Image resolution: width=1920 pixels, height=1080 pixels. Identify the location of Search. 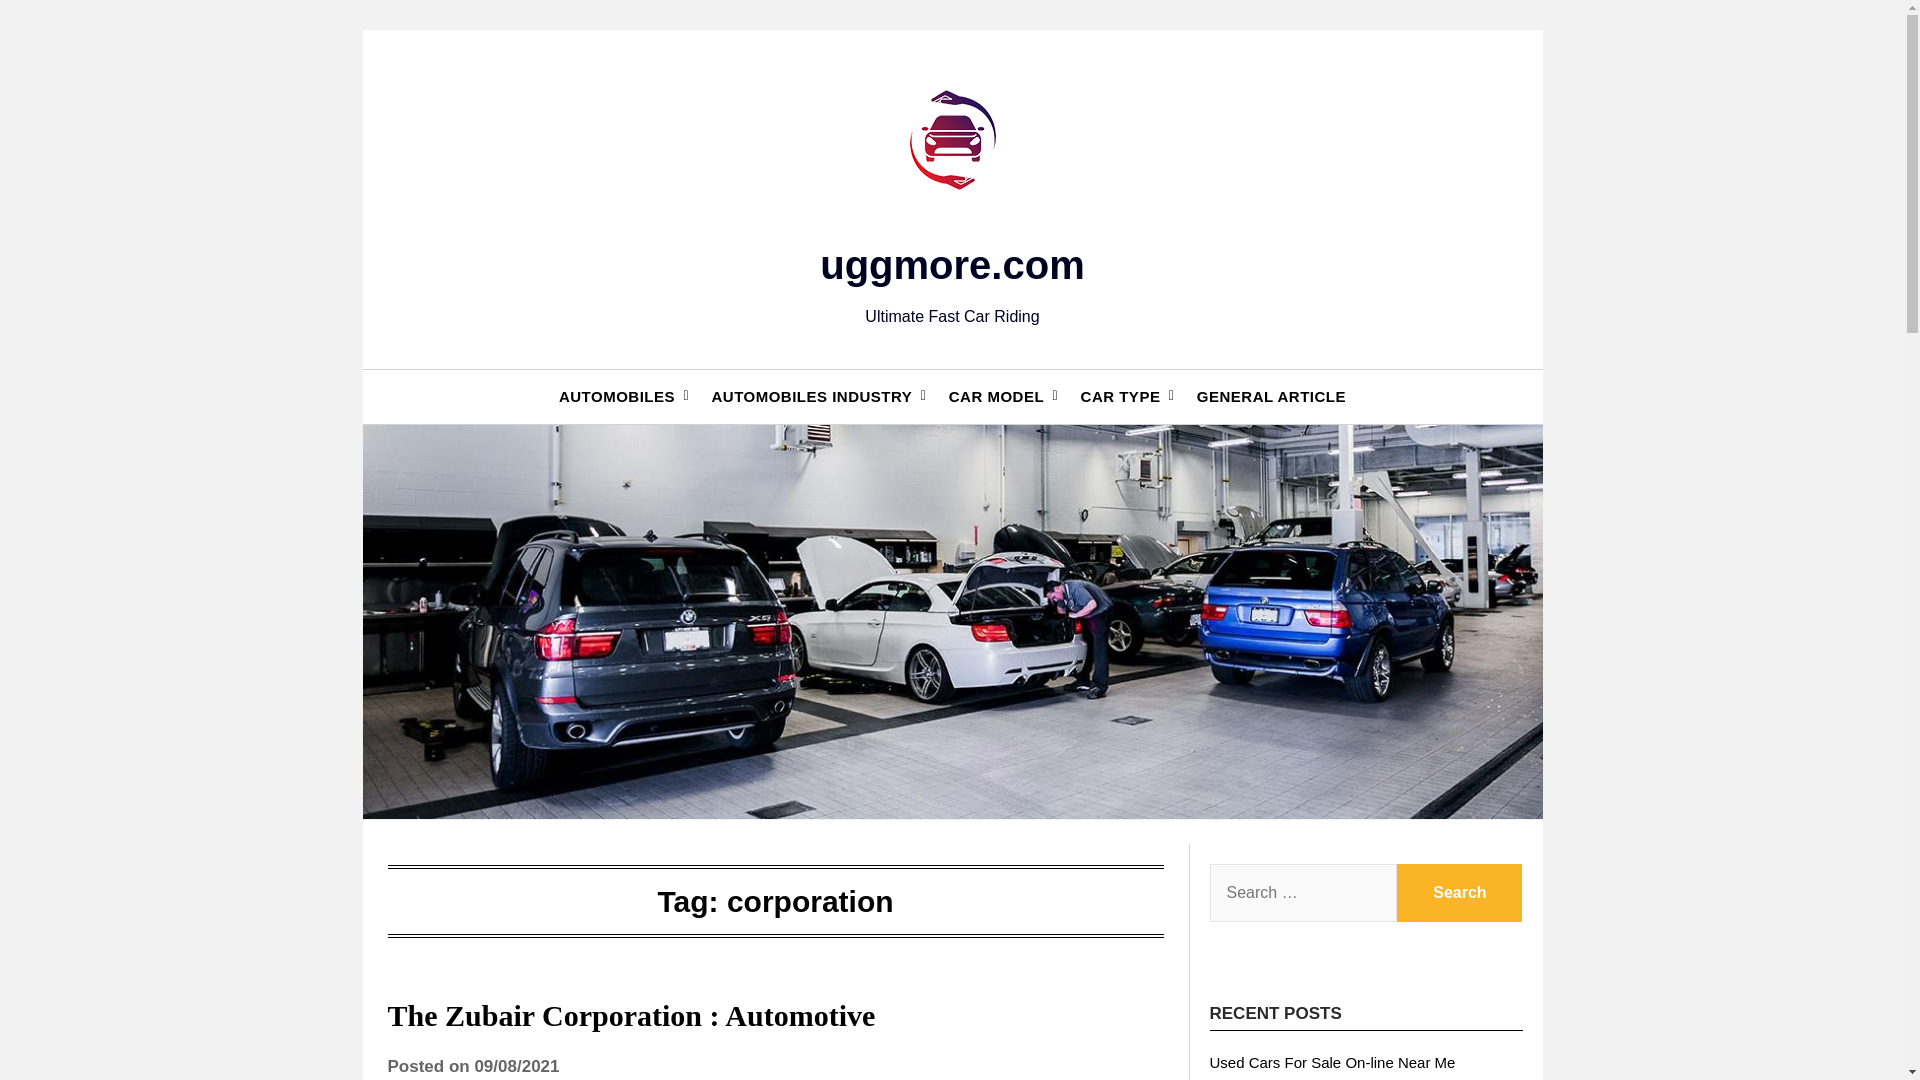
(1460, 893).